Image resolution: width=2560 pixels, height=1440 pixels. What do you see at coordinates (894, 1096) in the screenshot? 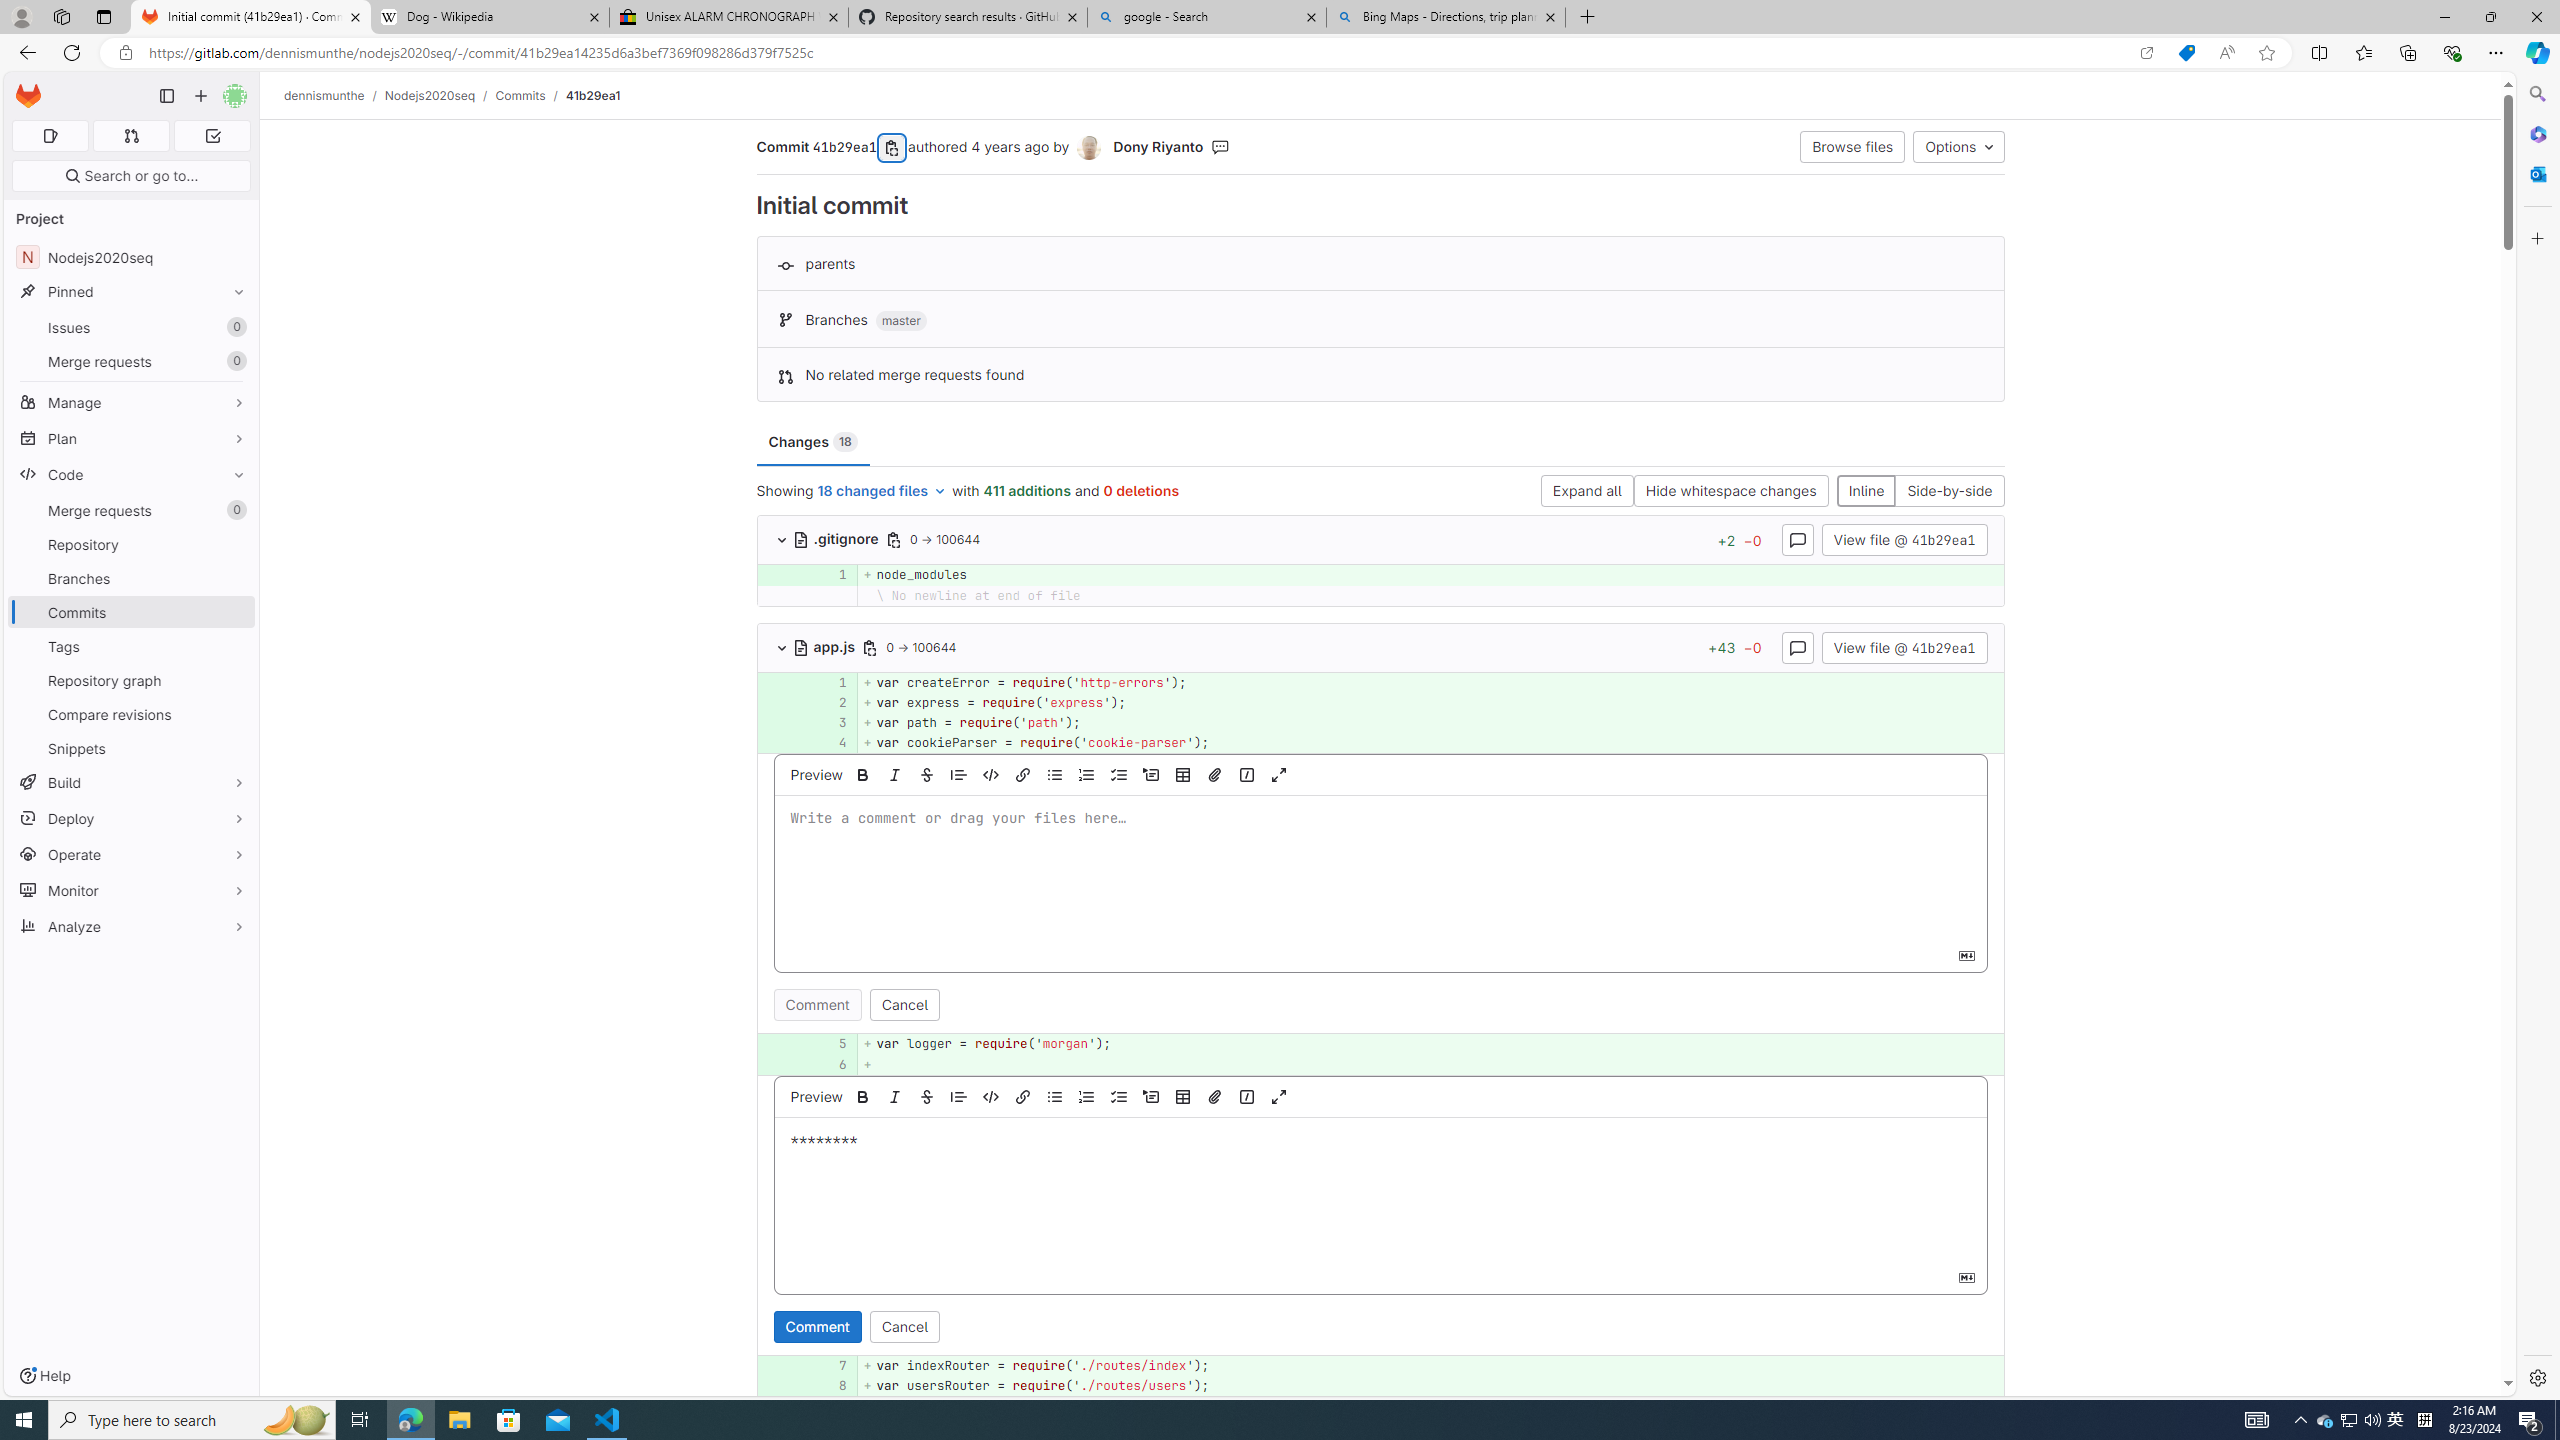
I see `Add italic text (Ctrl+I)` at bounding box center [894, 1096].